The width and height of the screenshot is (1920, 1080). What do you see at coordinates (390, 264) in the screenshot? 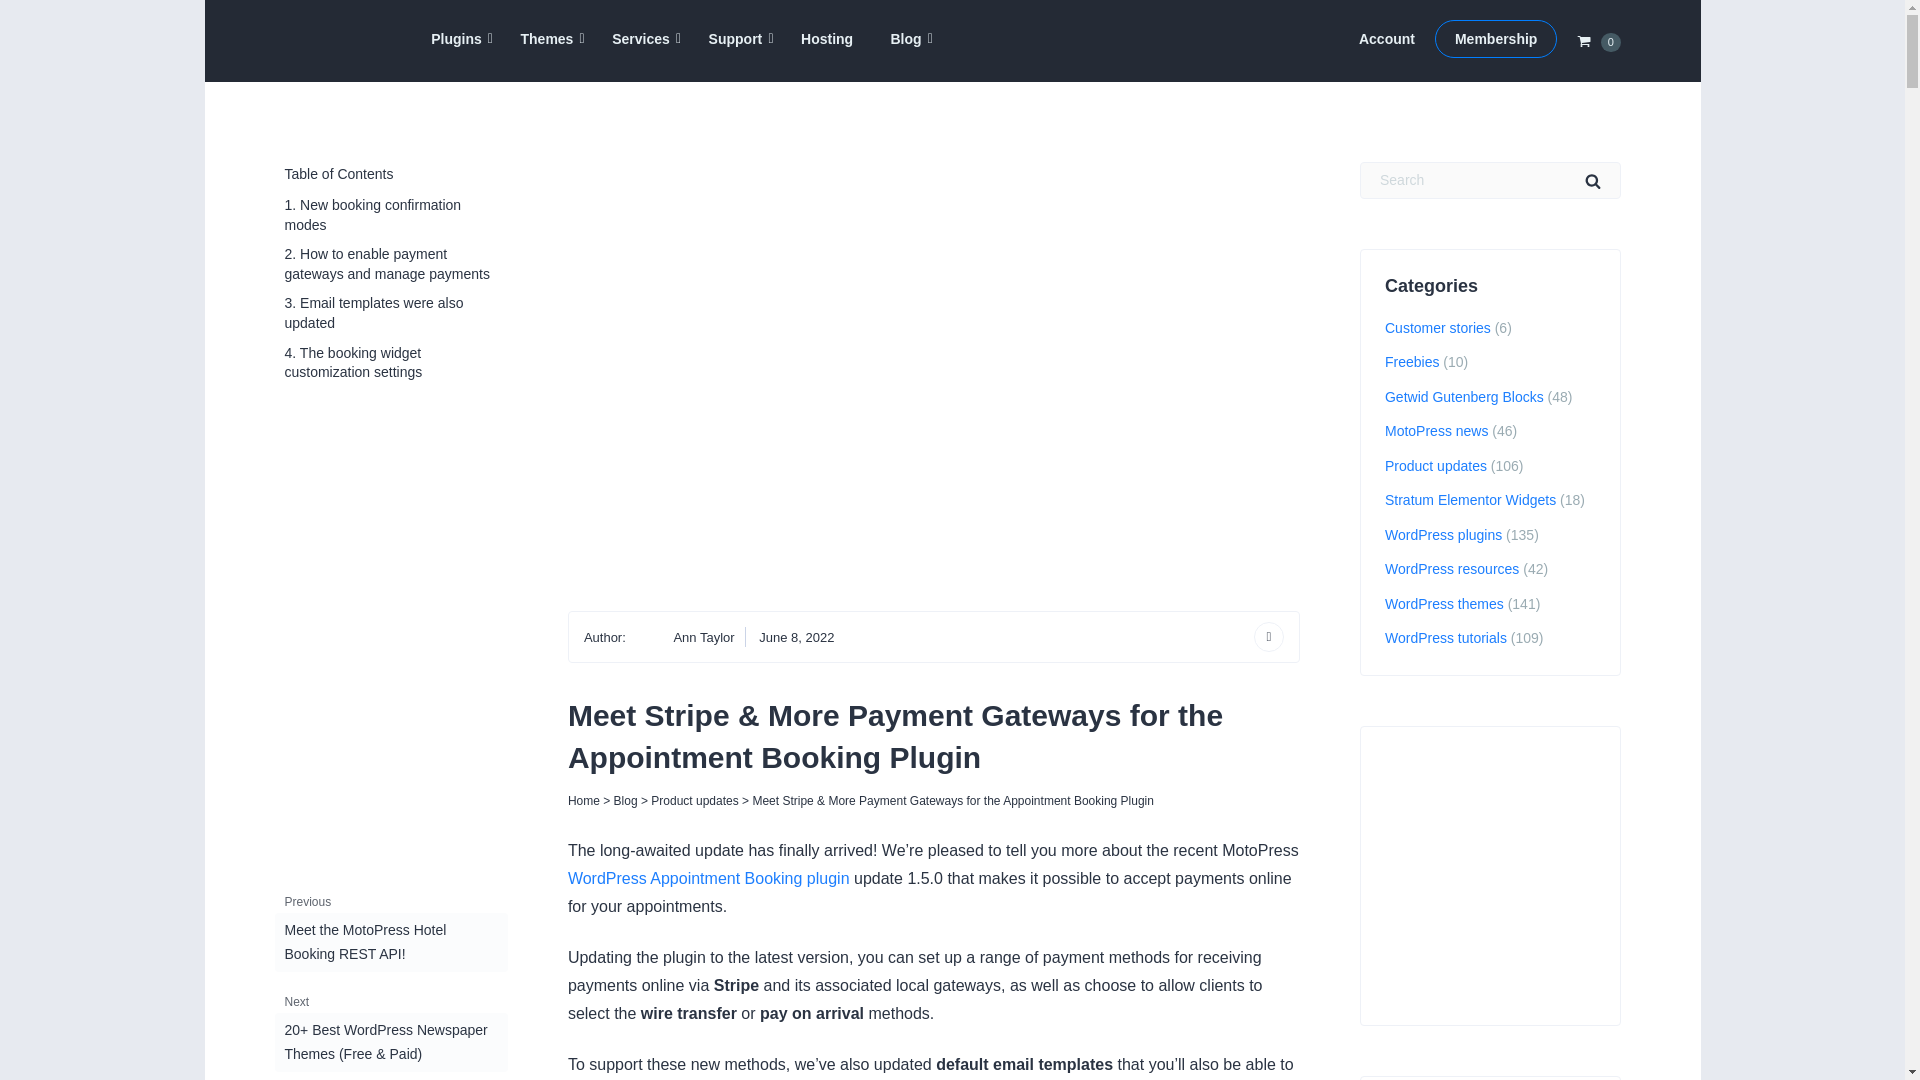
I see `How to enable payment gateways and manage payments` at bounding box center [390, 264].